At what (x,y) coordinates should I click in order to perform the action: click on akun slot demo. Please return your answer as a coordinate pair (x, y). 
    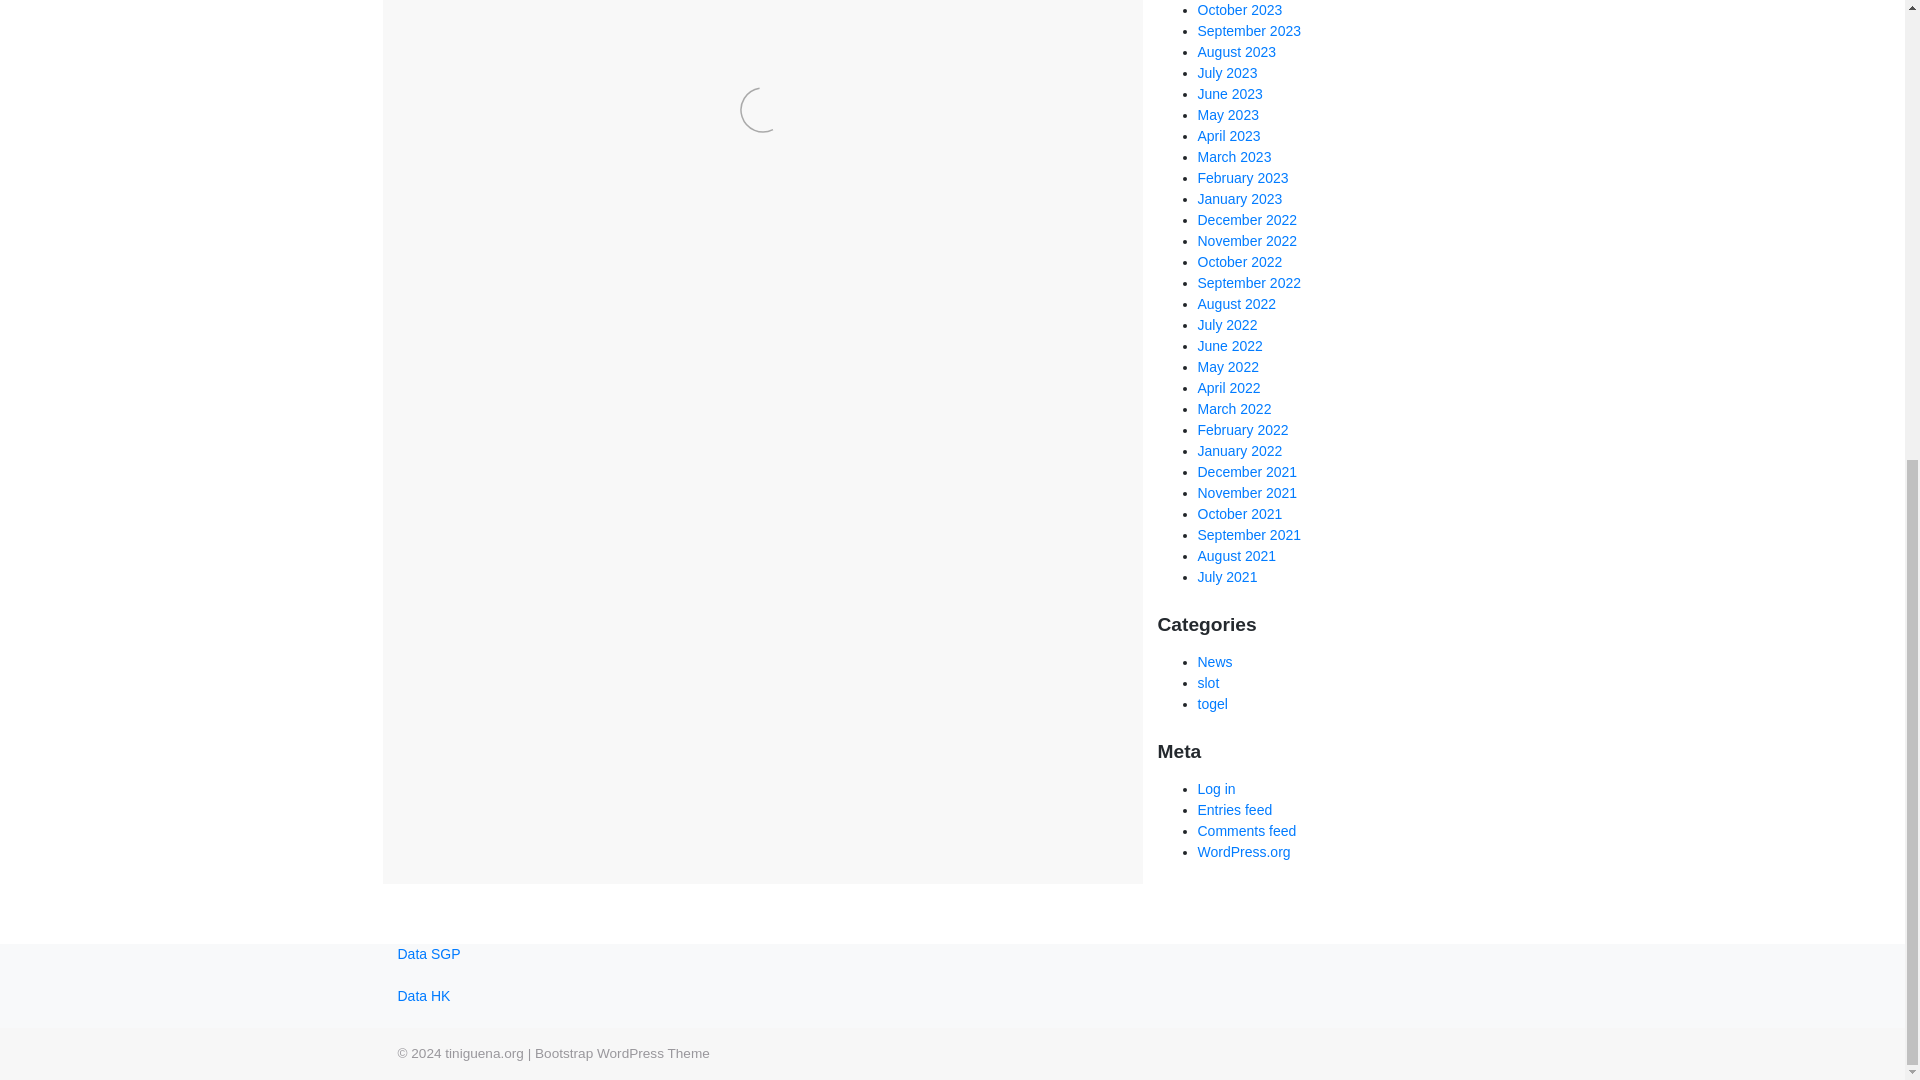
    Looking at the image, I should click on (452, 560).